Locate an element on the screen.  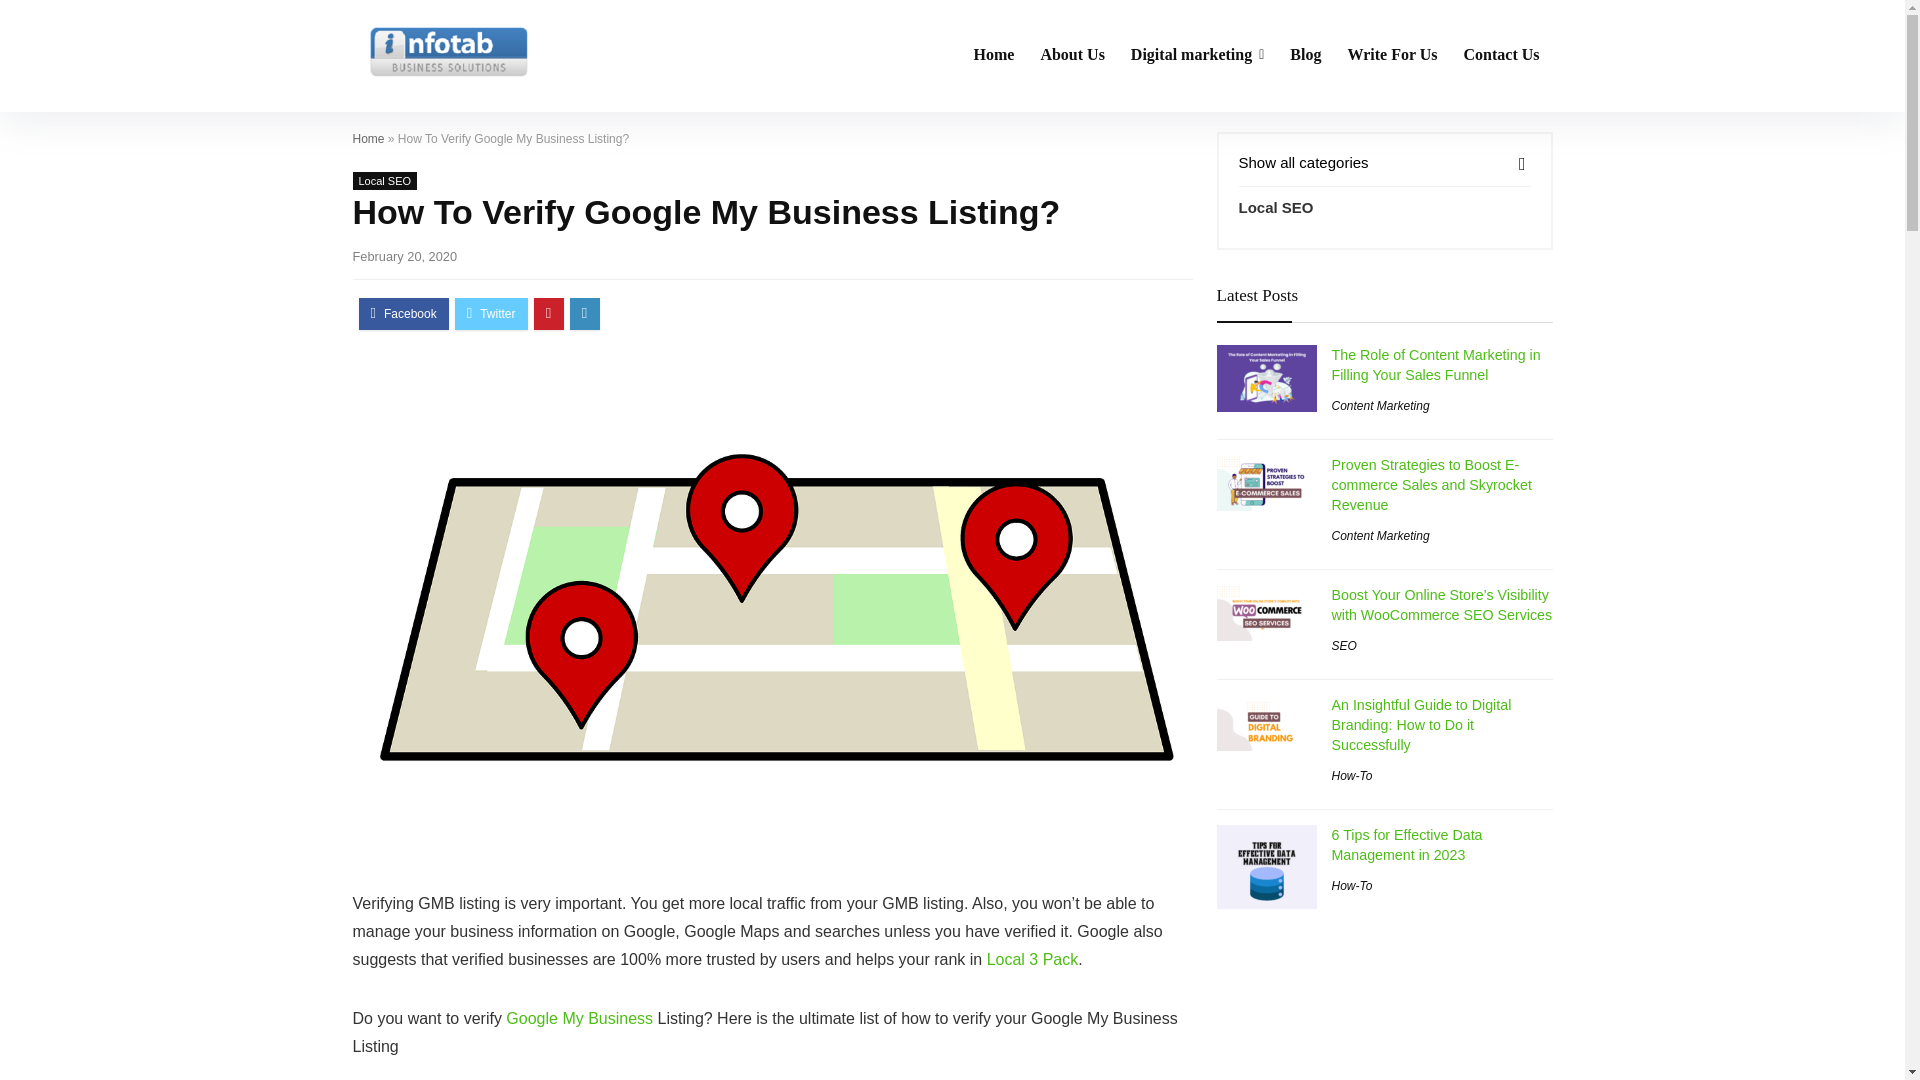
Write For Us is located at coordinates (1392, 55).